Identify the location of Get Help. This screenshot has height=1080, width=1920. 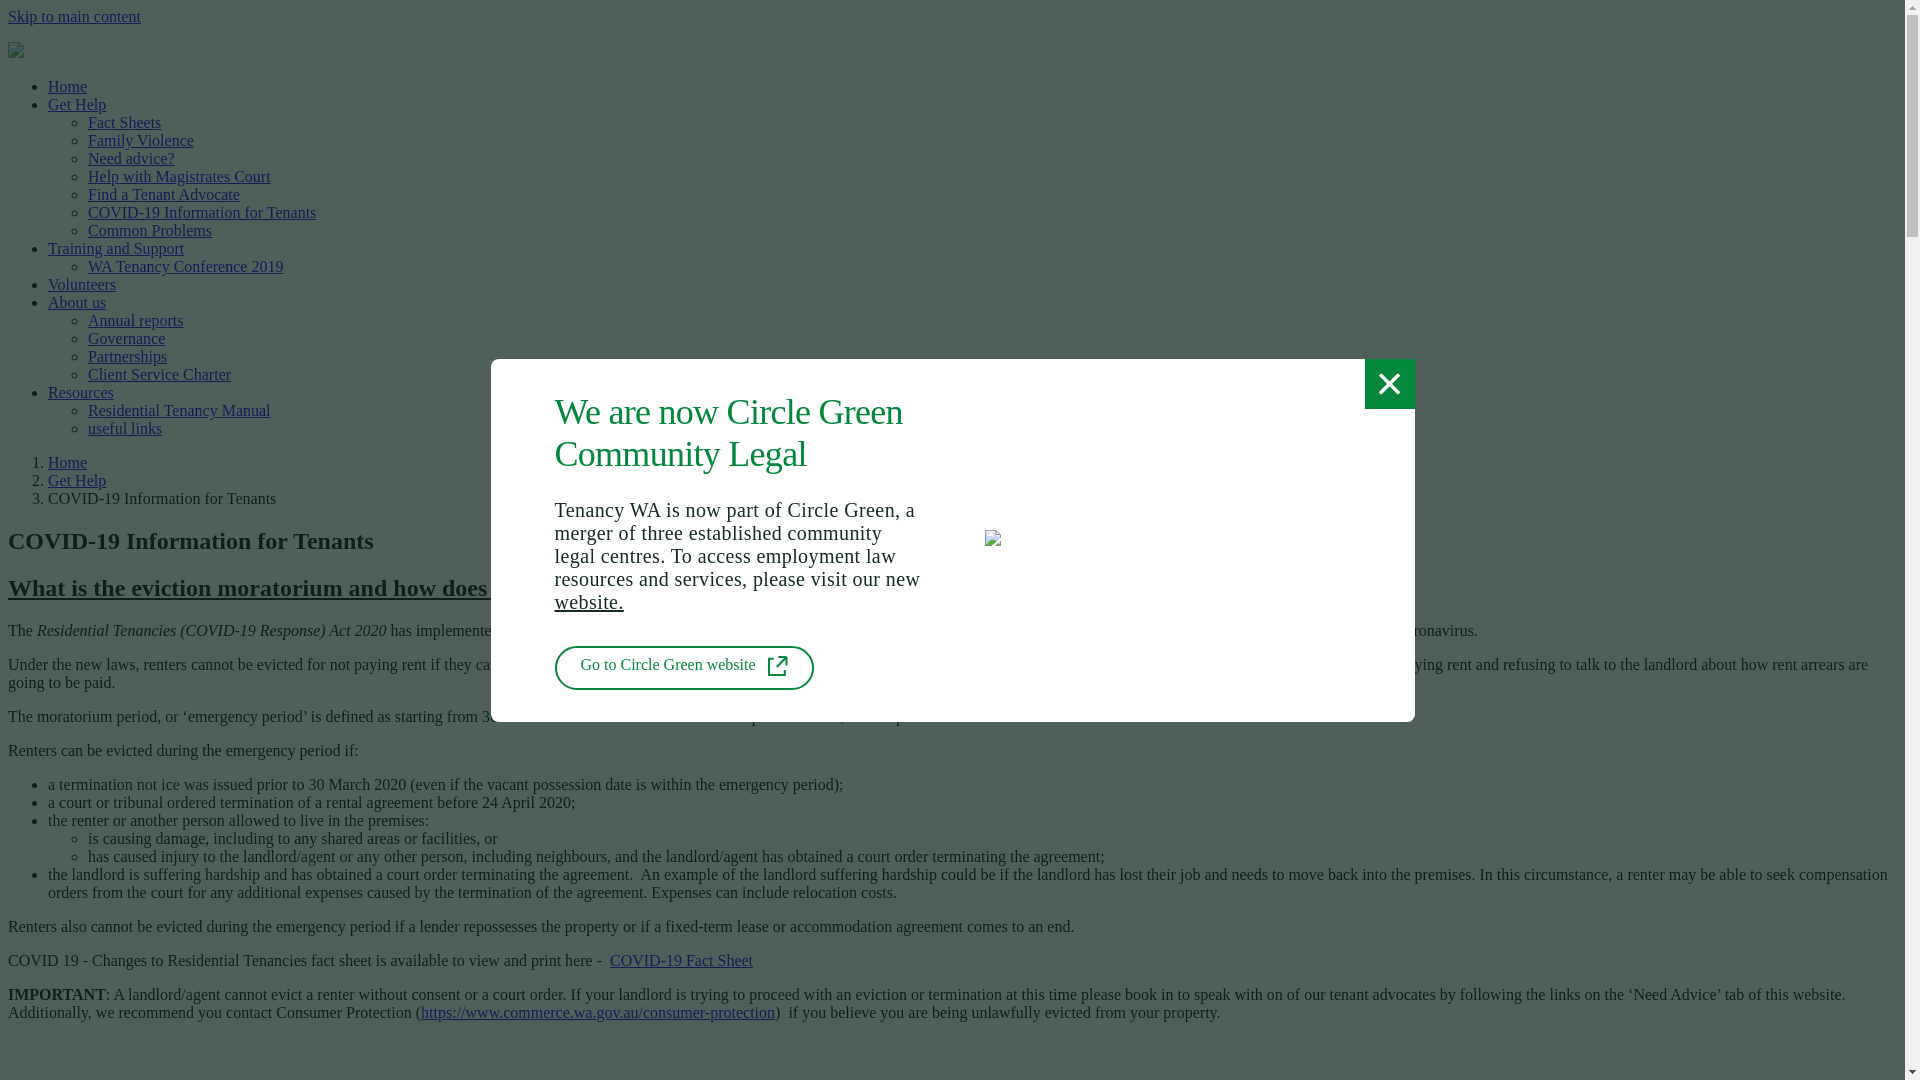
(77, 480).